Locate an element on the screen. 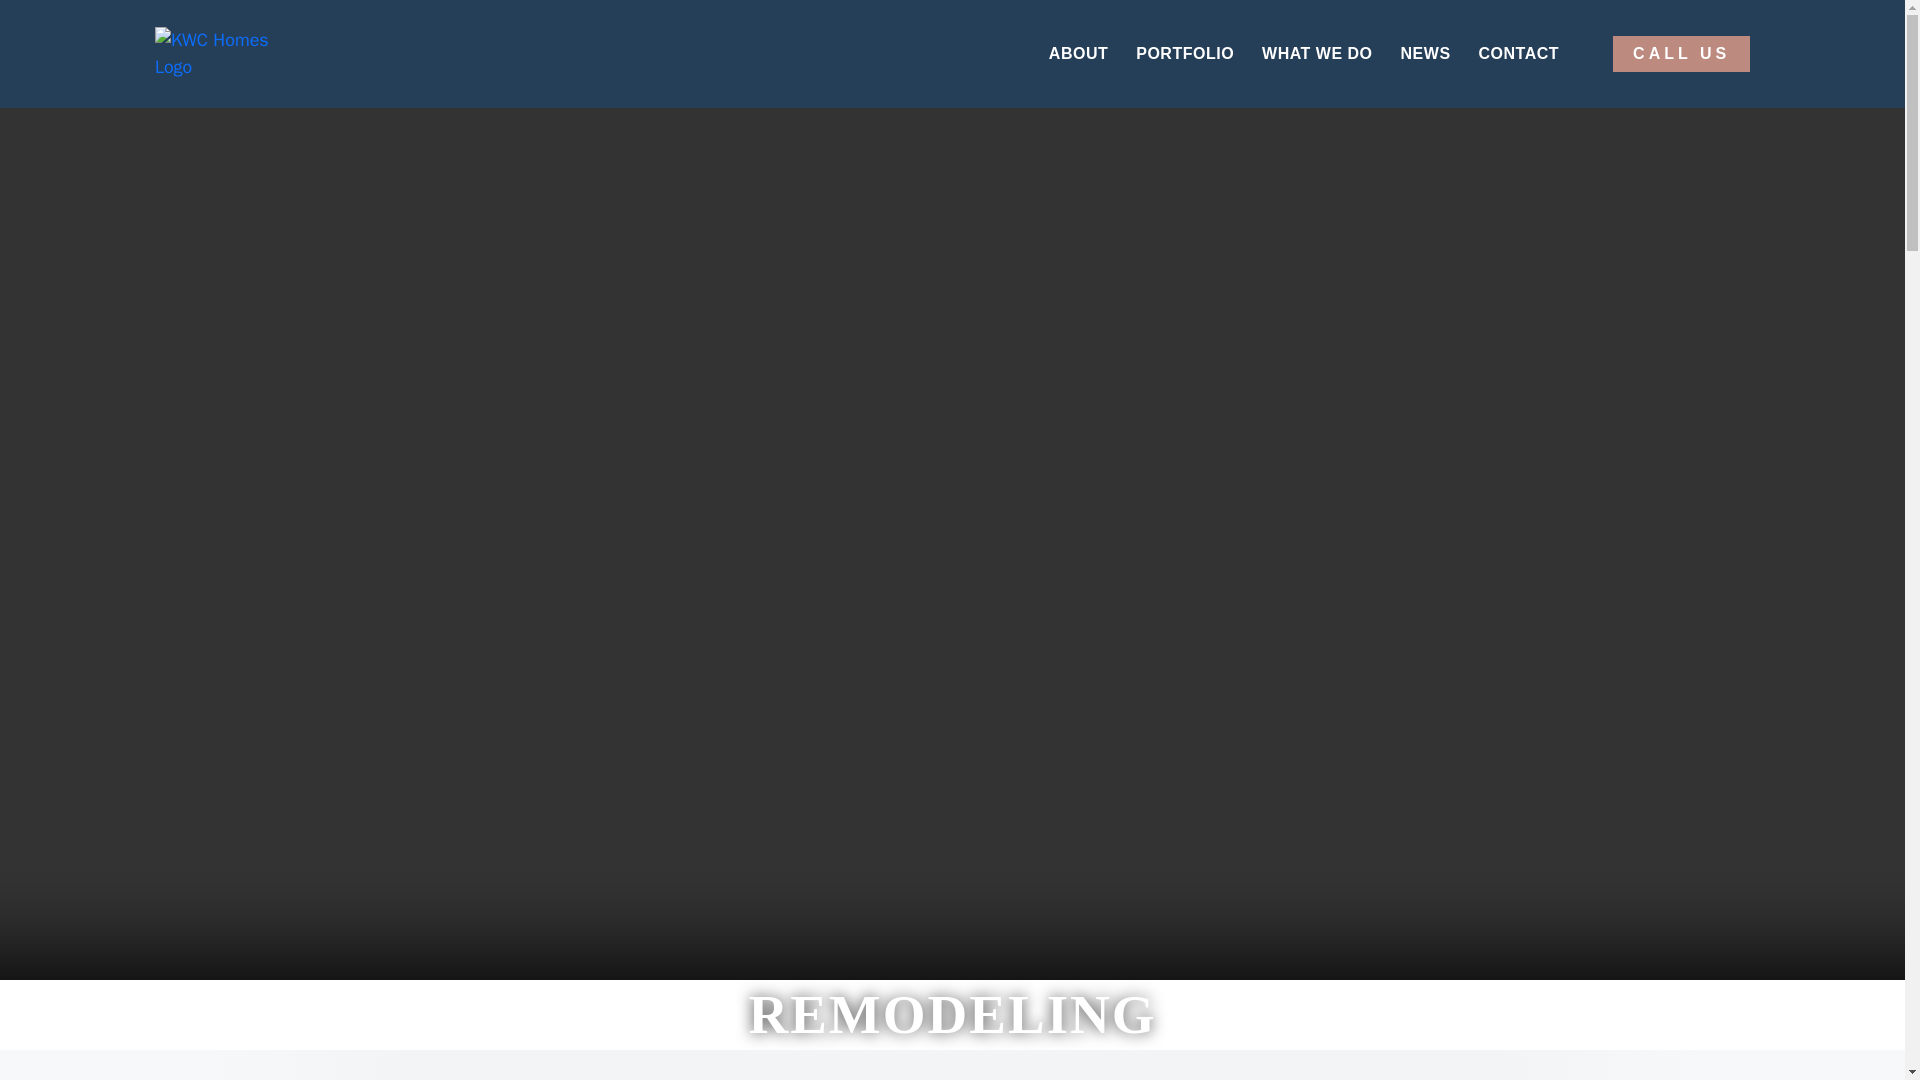 This screenshot has height=1080, width=1920. WHAT WE DO is located at coordinates (1316, 54).